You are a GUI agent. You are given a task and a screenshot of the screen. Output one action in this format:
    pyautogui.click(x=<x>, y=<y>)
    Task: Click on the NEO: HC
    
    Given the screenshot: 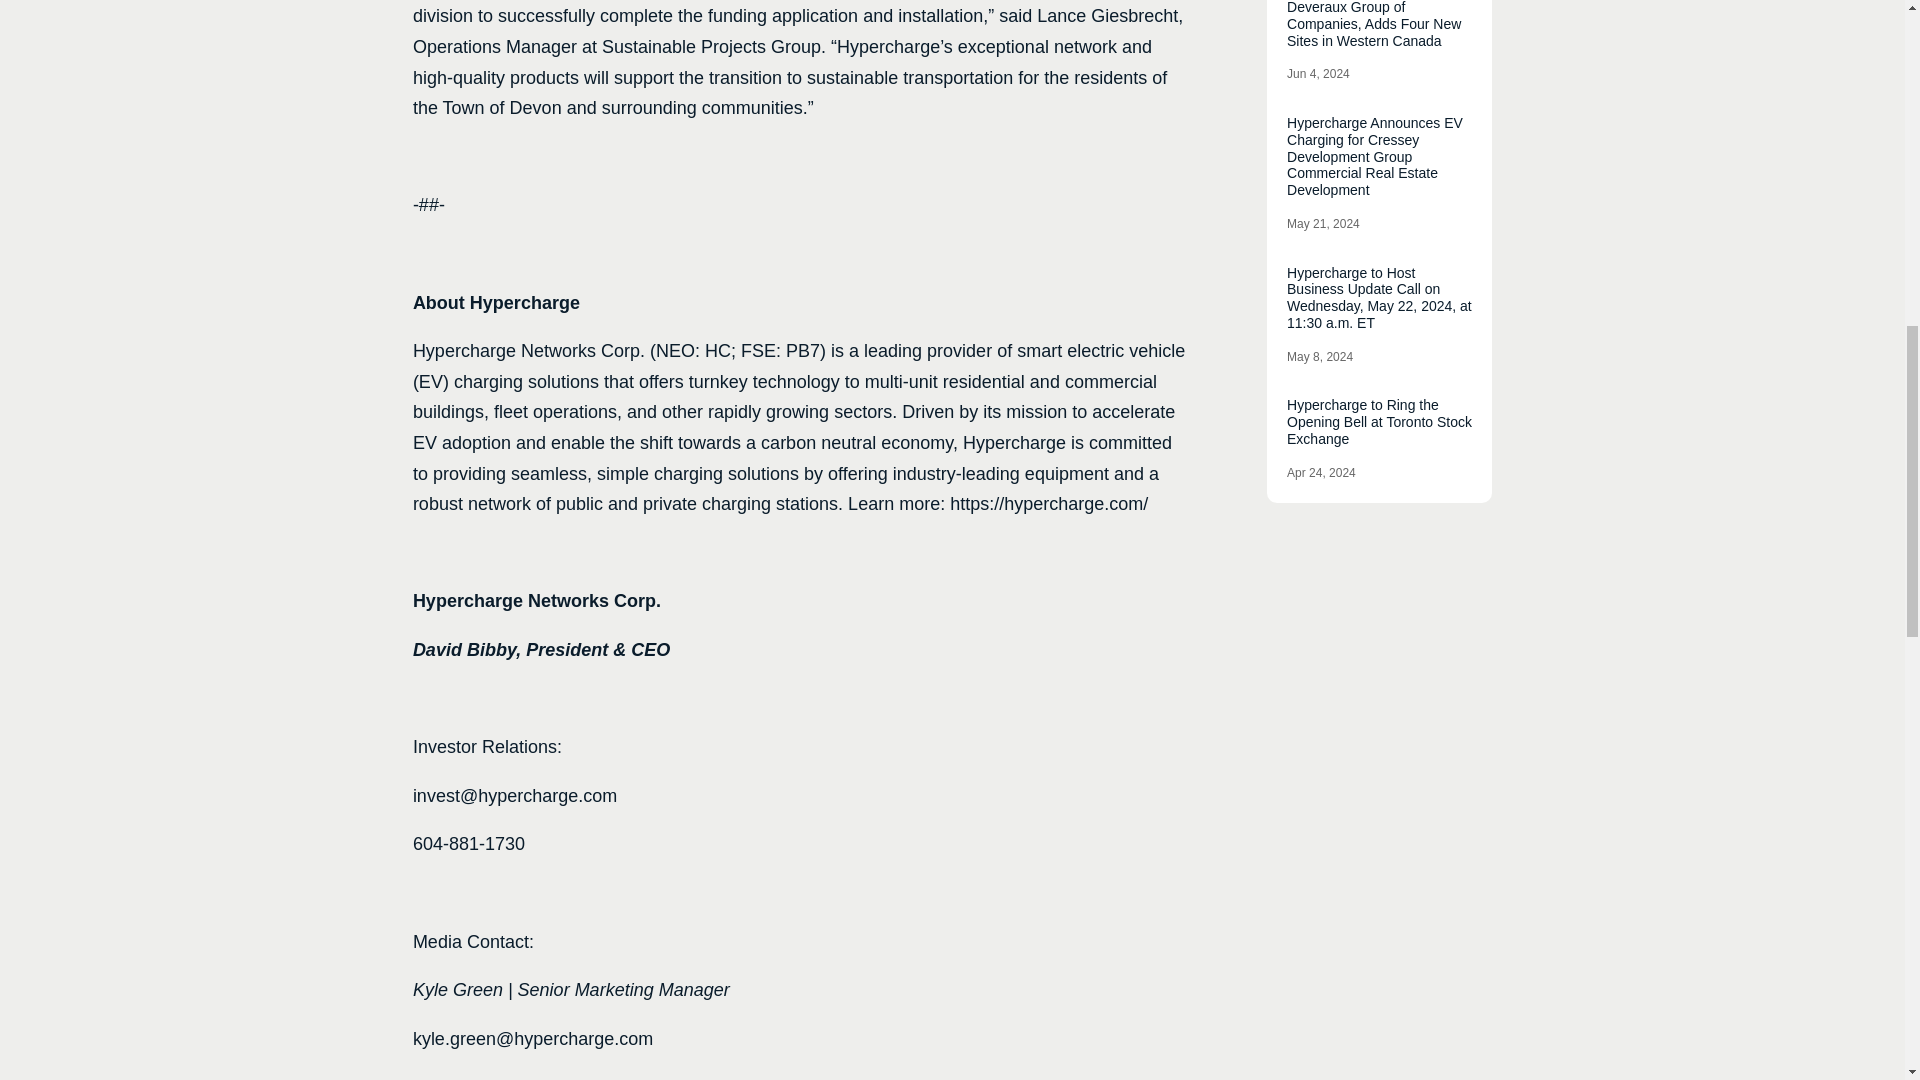 What is the action you would take?
    pyautogui.click(x=694, y=350)
    